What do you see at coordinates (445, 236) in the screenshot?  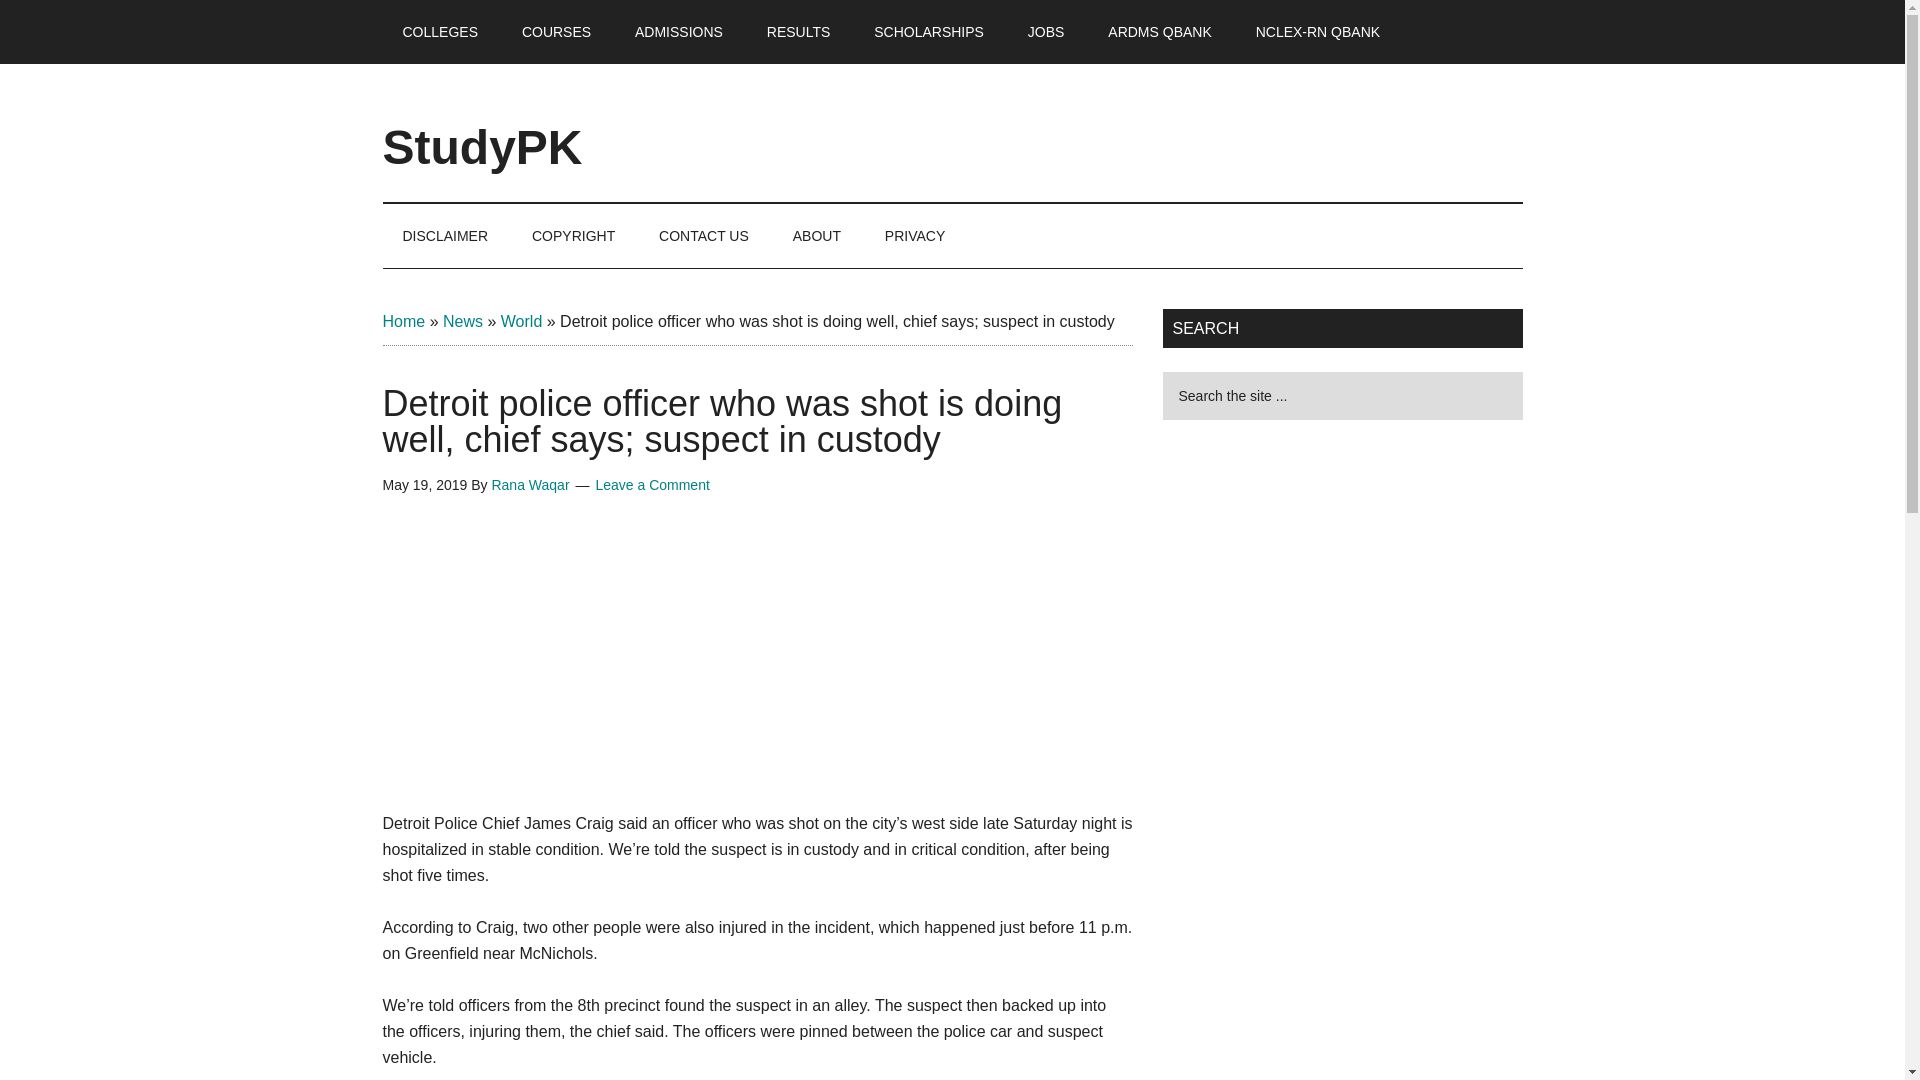 I see `DISCLAIMER` at bounding box center [445, 236].